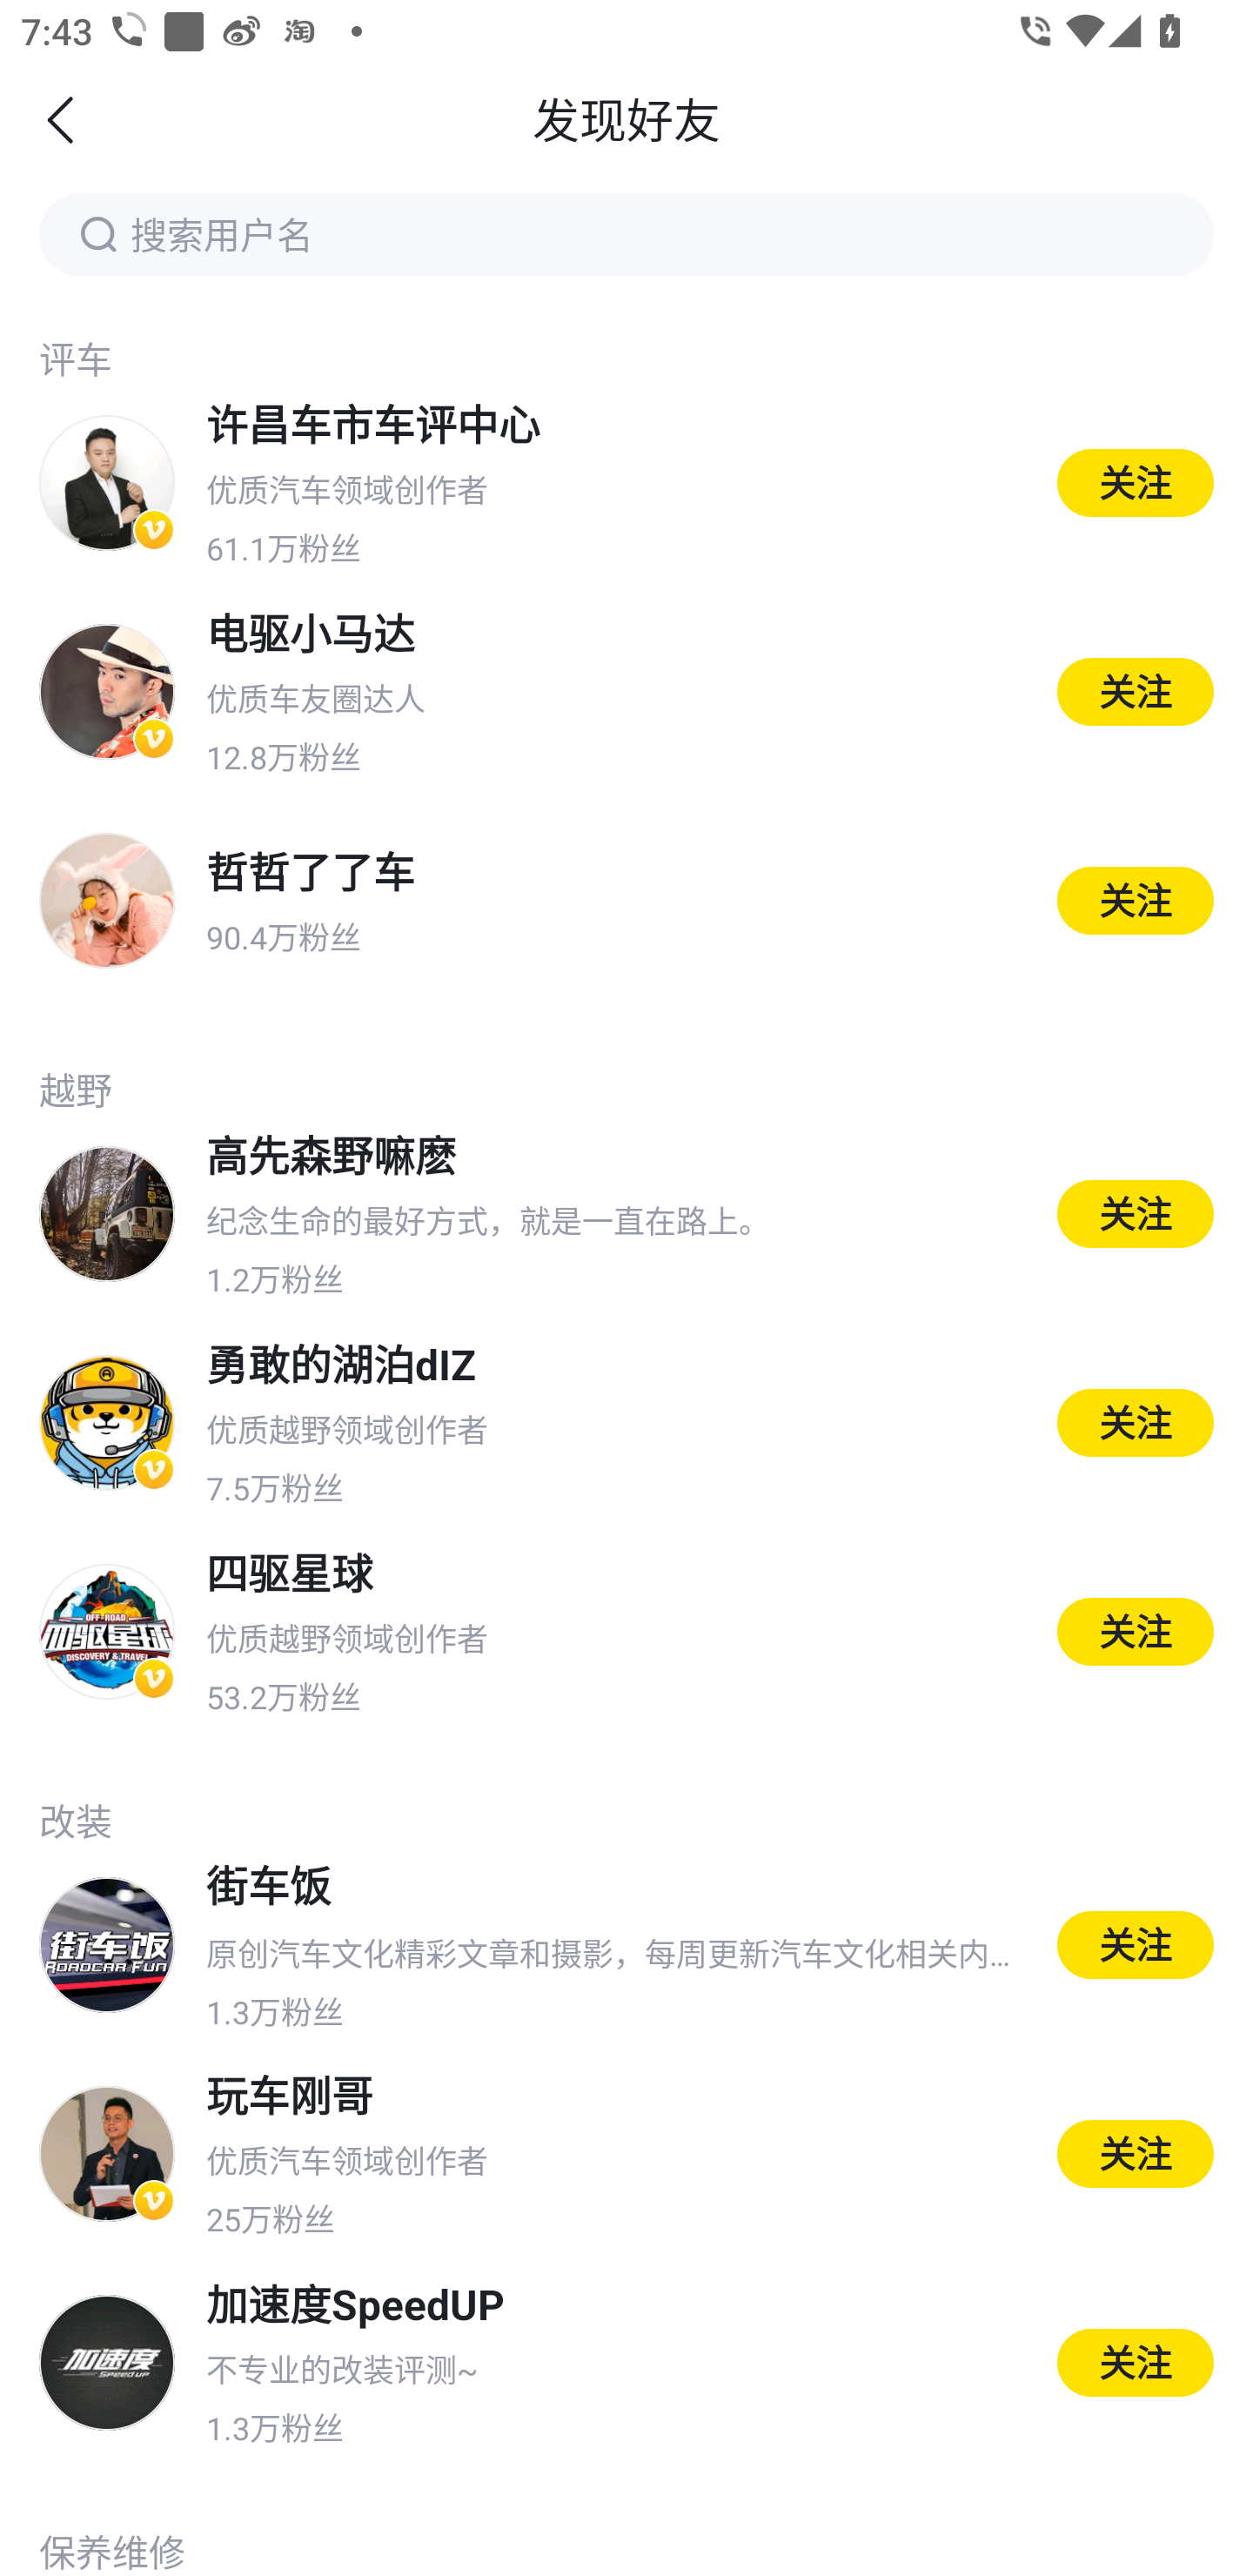 The image size is (1253, 2576). Describe the element at coordinates (626, 1423) in the screenshot. I see `勇敢的湖泊dIZ 优质越野领域创作者 7.5万粉丝 关注` at that location.